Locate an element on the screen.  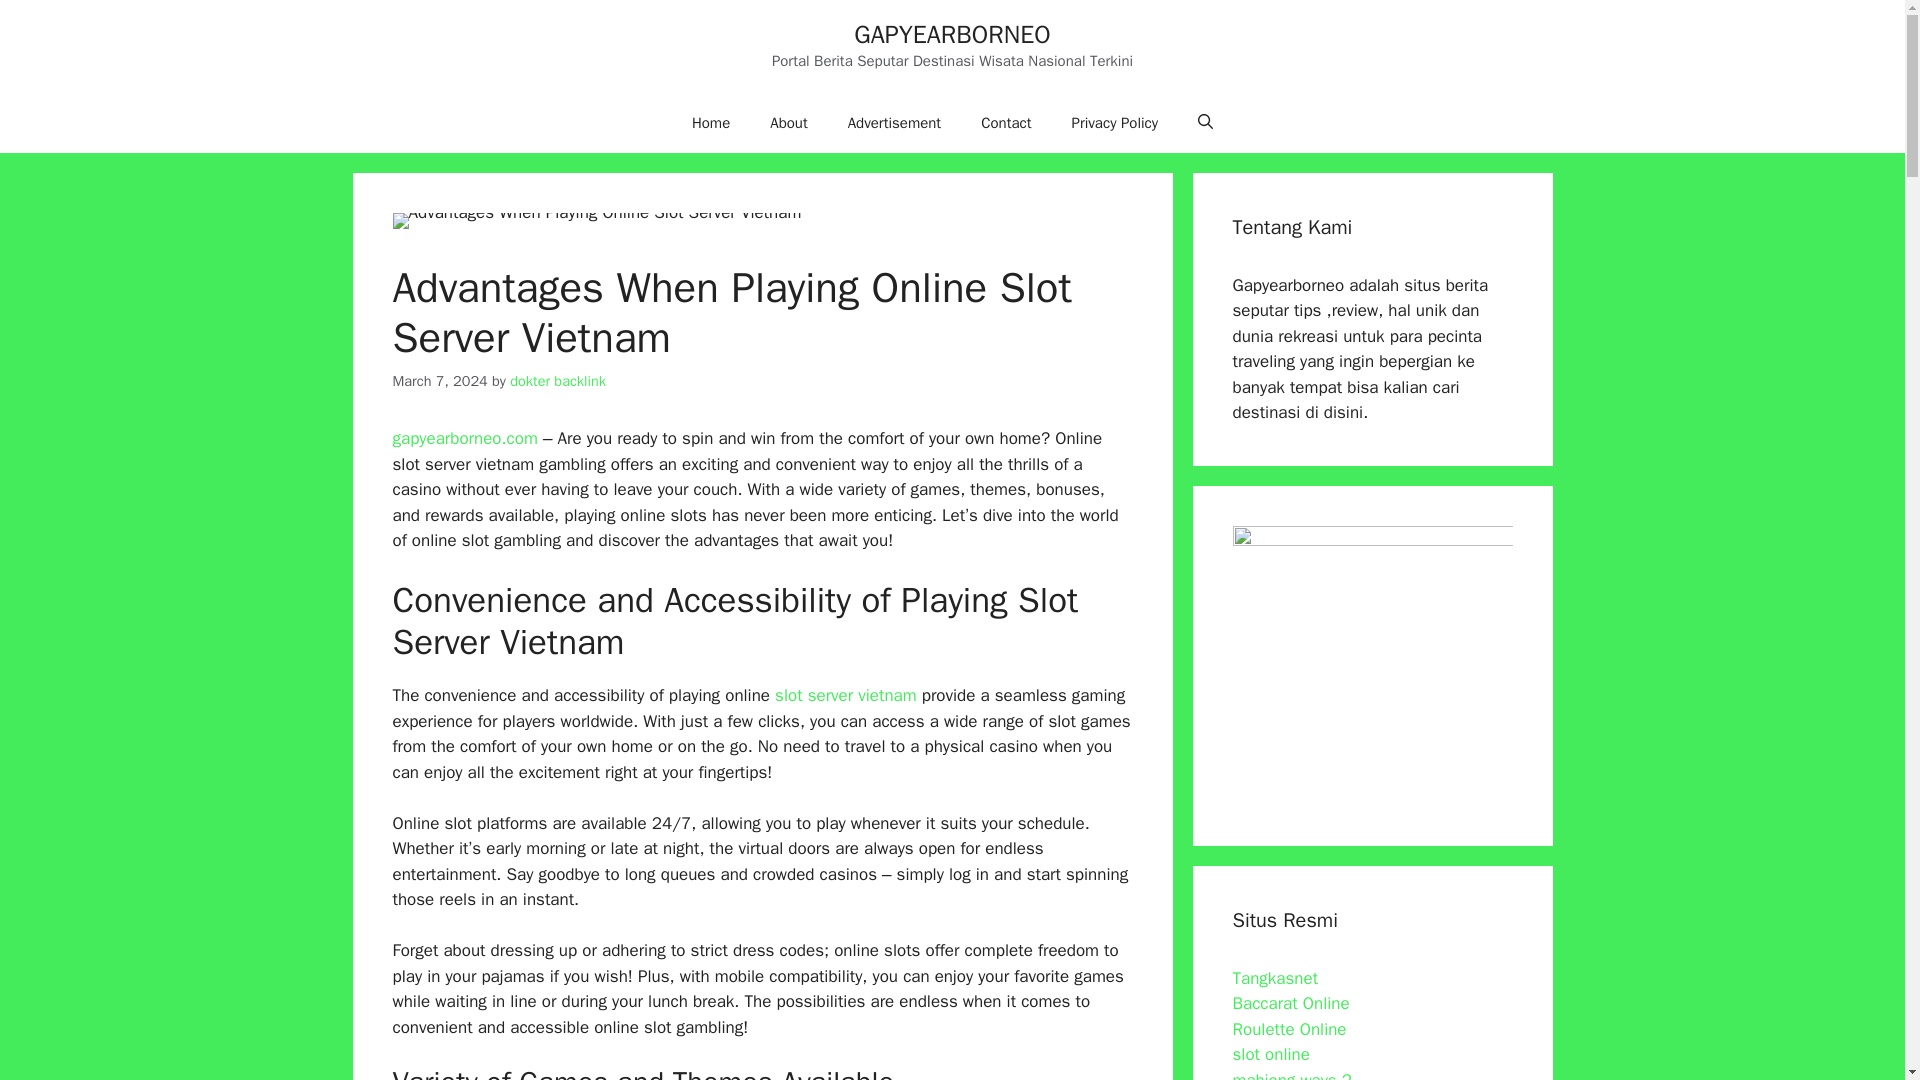
About is located at coordinates (788, 122).